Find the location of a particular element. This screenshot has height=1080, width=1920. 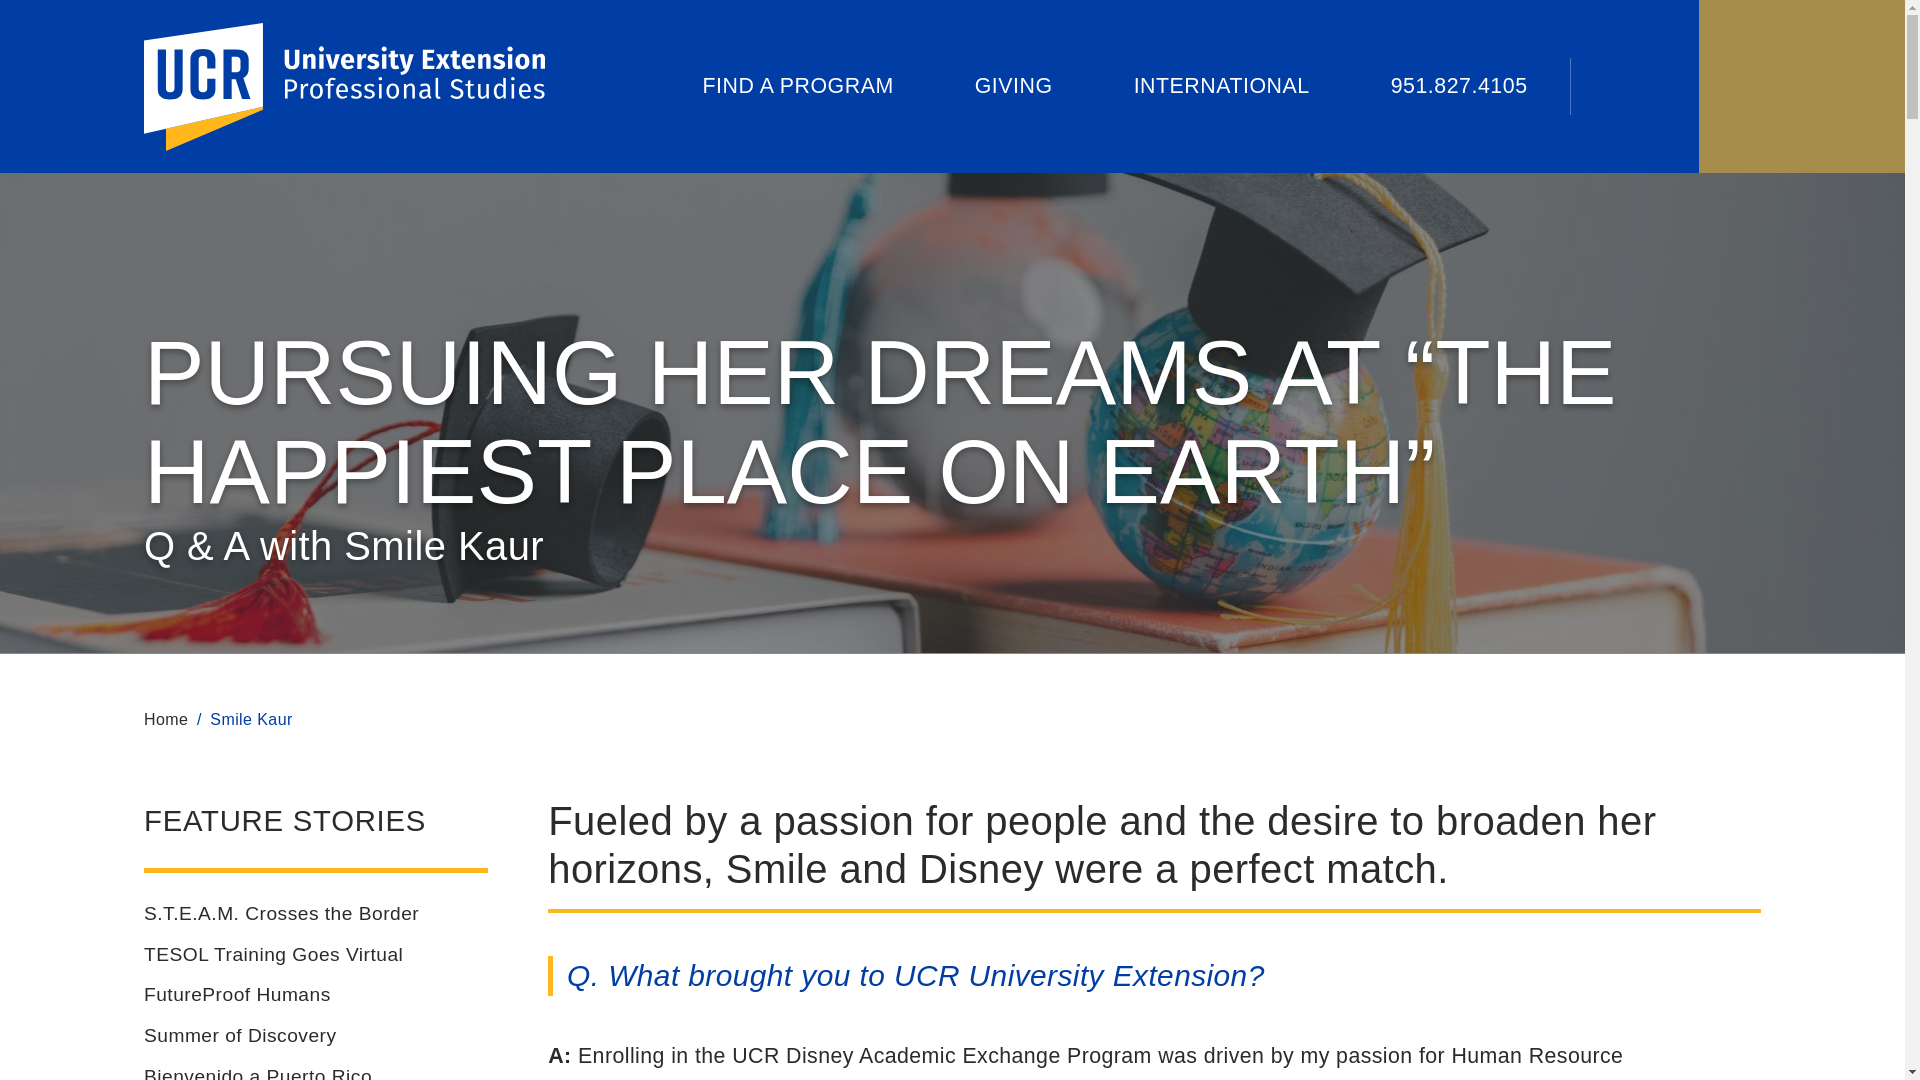

Shop is located at coordinates (779, 86).